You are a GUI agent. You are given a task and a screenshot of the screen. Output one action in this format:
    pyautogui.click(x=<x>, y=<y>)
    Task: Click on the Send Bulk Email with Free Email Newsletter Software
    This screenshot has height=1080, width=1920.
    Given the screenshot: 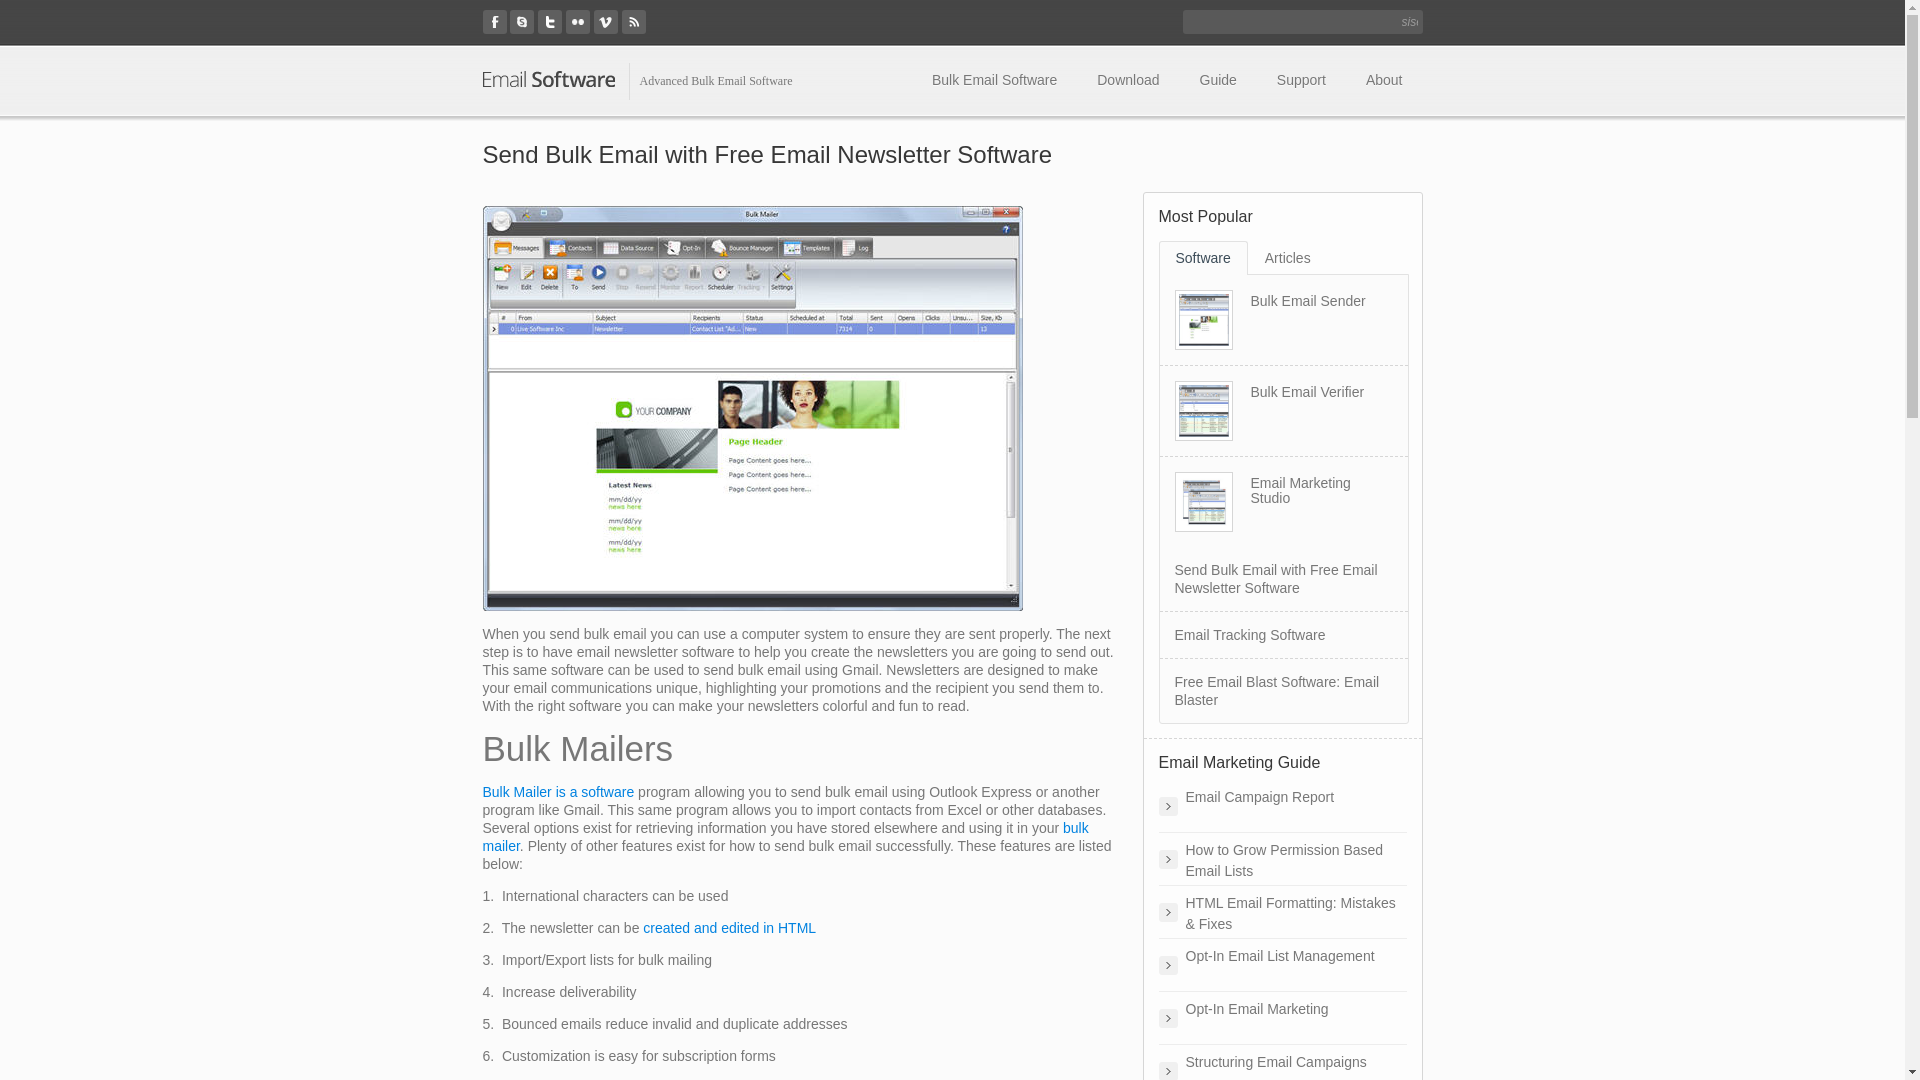 What is the action you would take?
    pyautogui.click(x=1276, y=579)
    